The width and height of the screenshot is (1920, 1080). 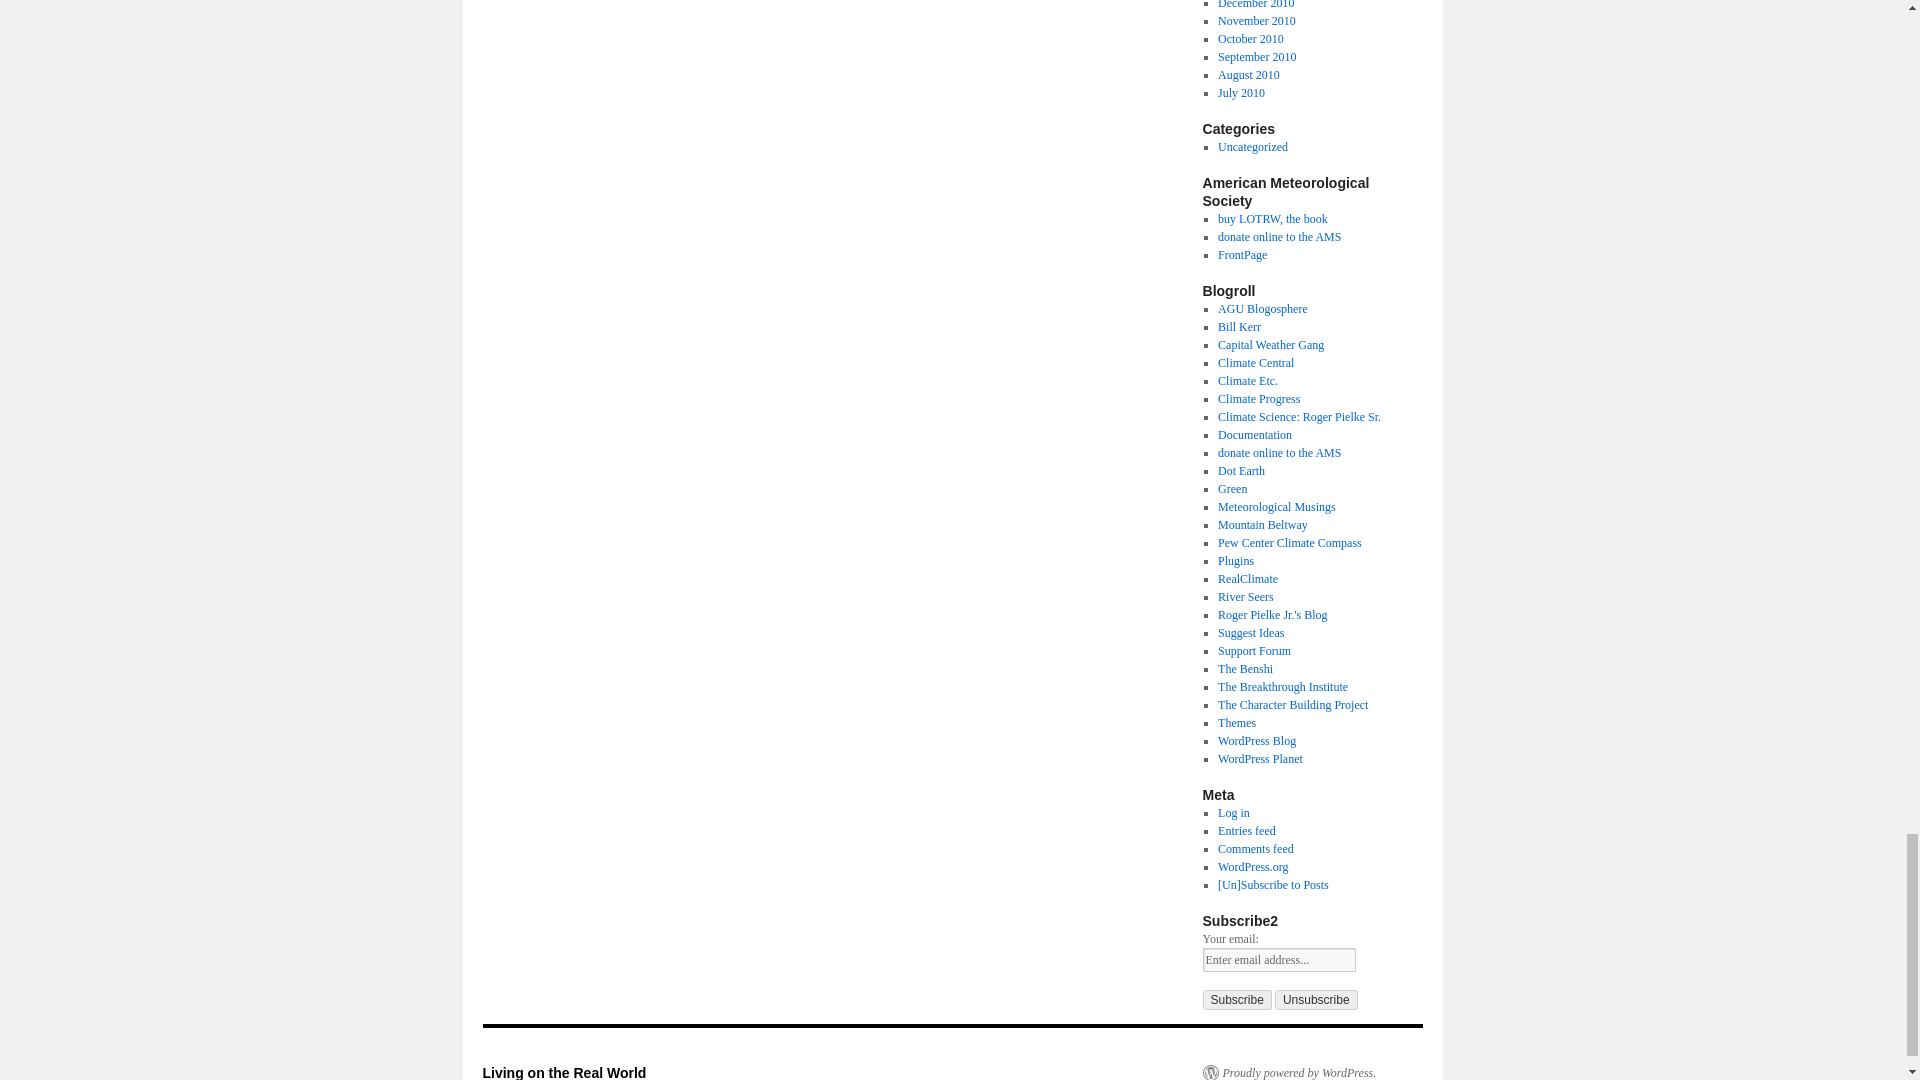 What do you see at coordinates (1316, 1000) in the screenshot?
I see `Unsubscribe` at bounding box center [1316, 1000].